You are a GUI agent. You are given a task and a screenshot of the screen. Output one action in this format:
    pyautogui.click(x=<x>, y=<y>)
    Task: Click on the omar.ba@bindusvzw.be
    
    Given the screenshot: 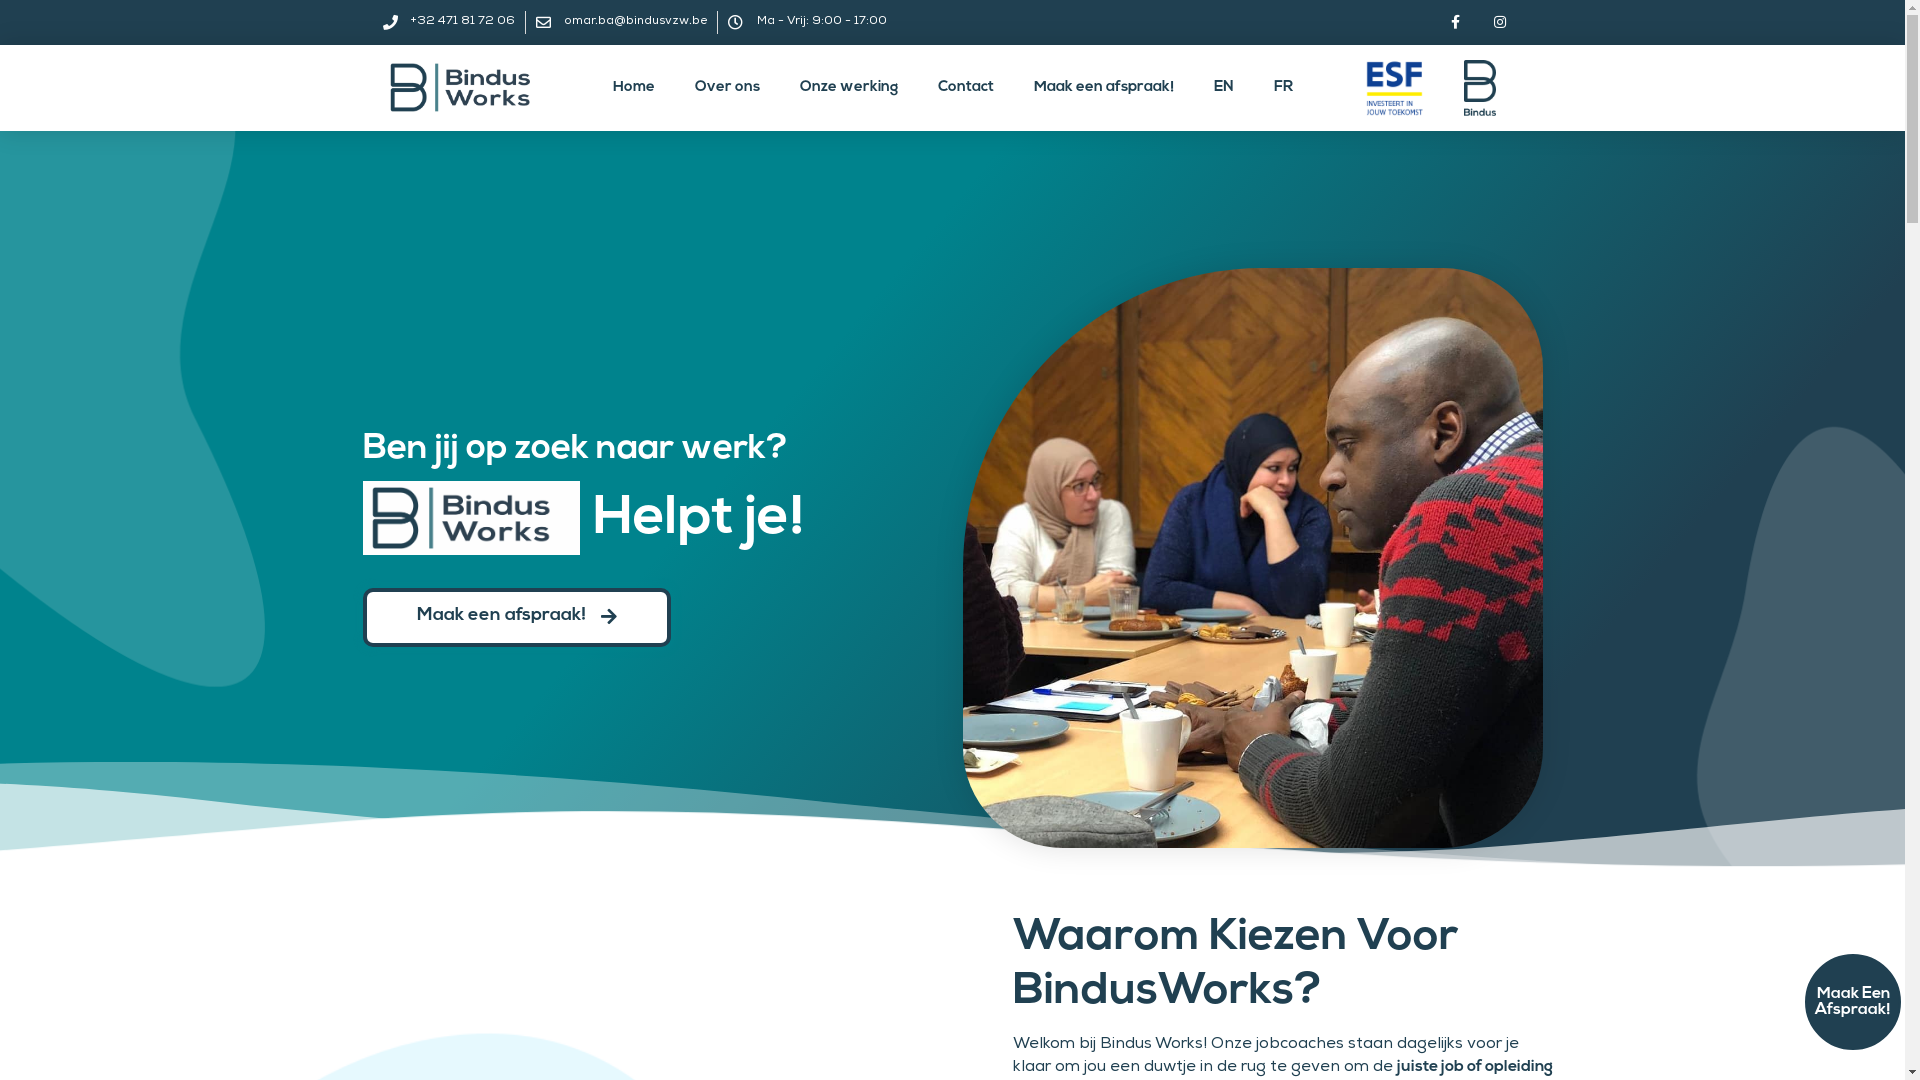 What is the action you would take?
    pyautogui.click(x=622, y=22)
    